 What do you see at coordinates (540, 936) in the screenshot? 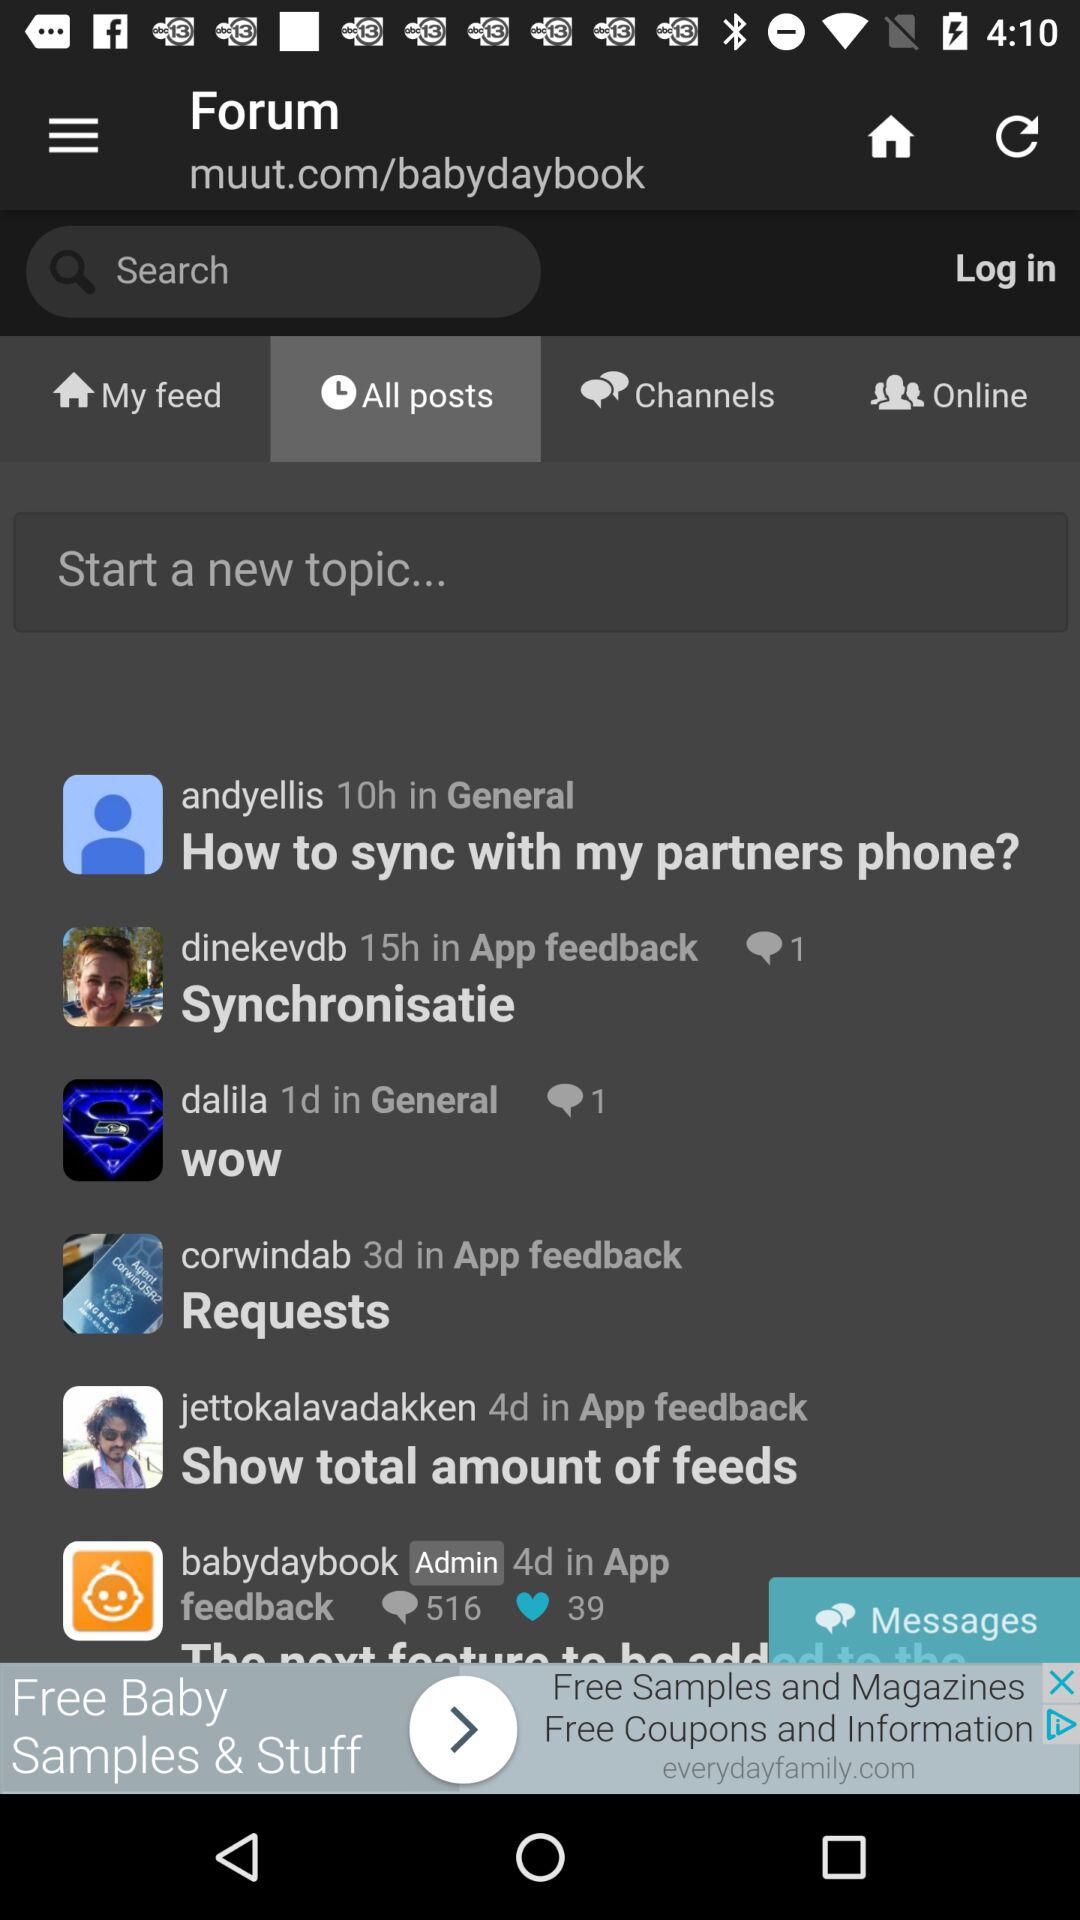
I see `full page` at bounding box center [540, 936].